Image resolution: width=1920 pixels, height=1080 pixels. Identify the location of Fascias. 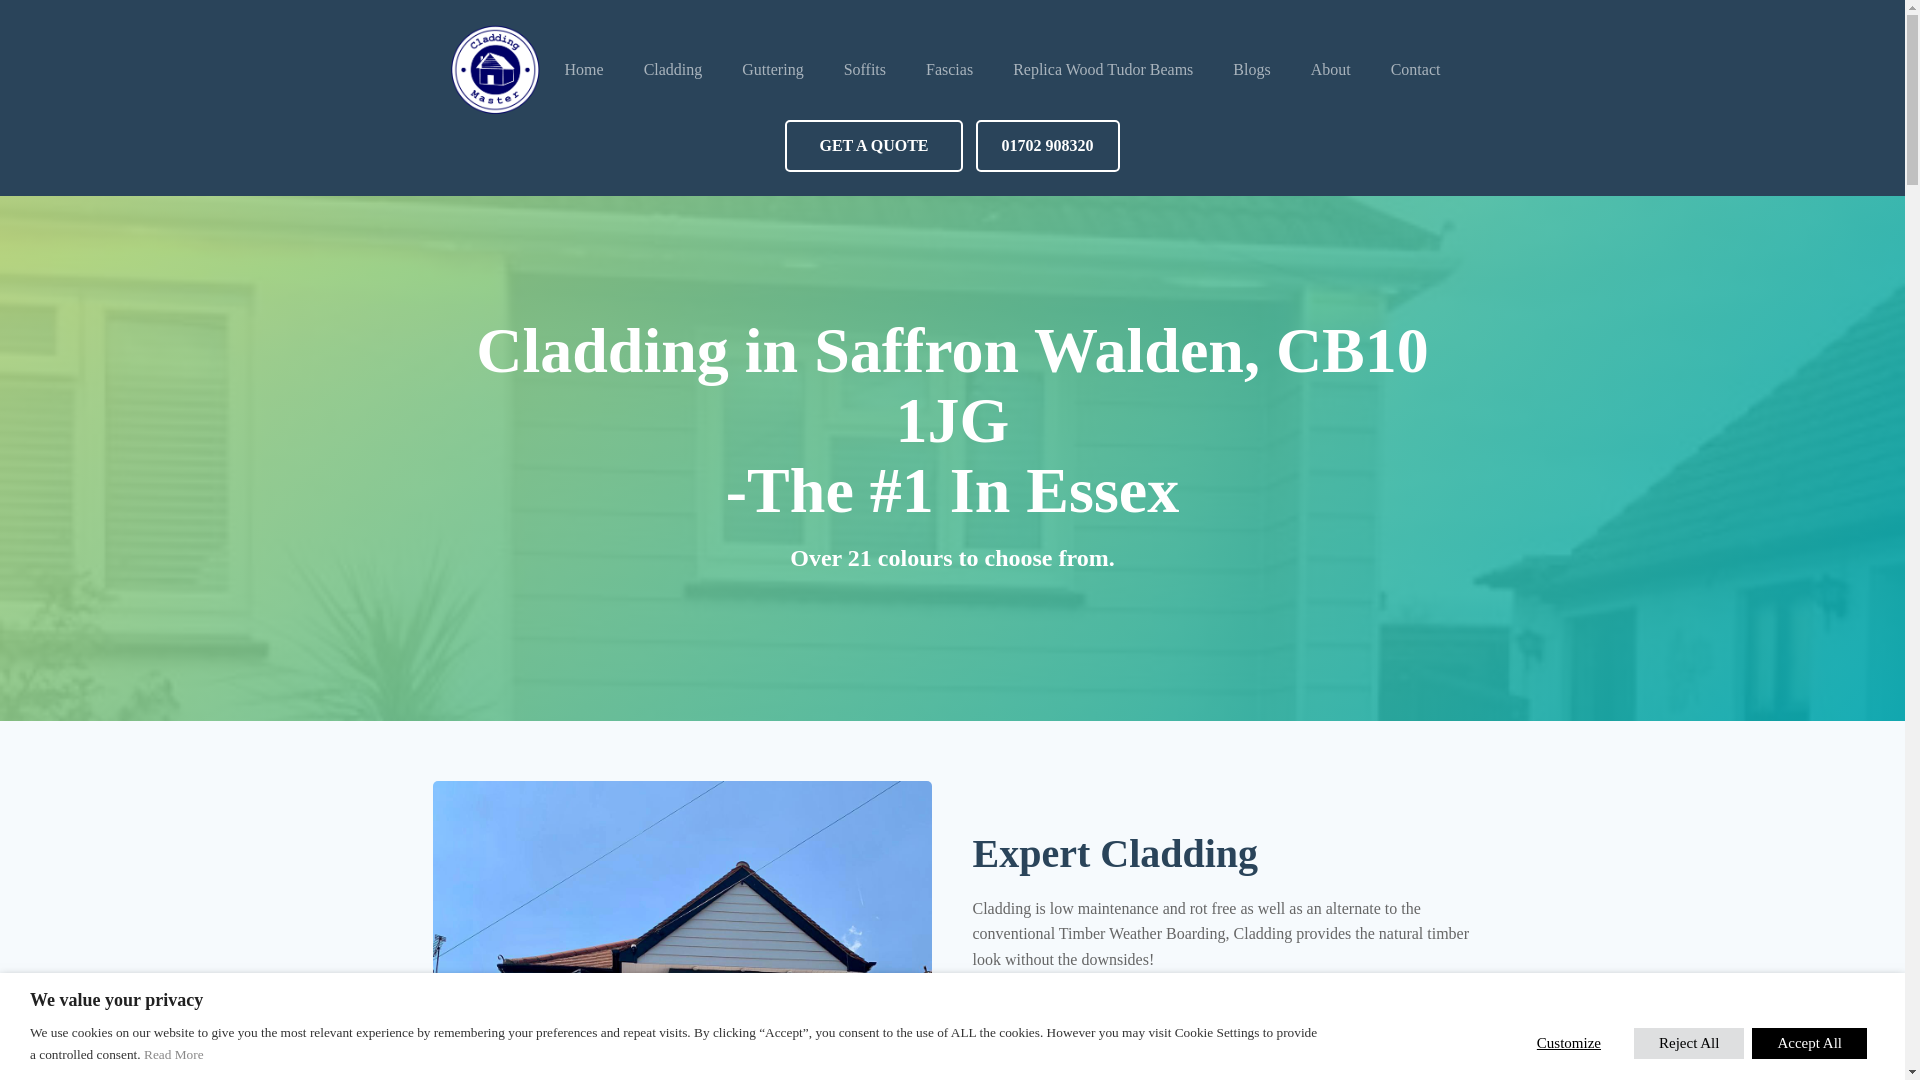
(949, 70).